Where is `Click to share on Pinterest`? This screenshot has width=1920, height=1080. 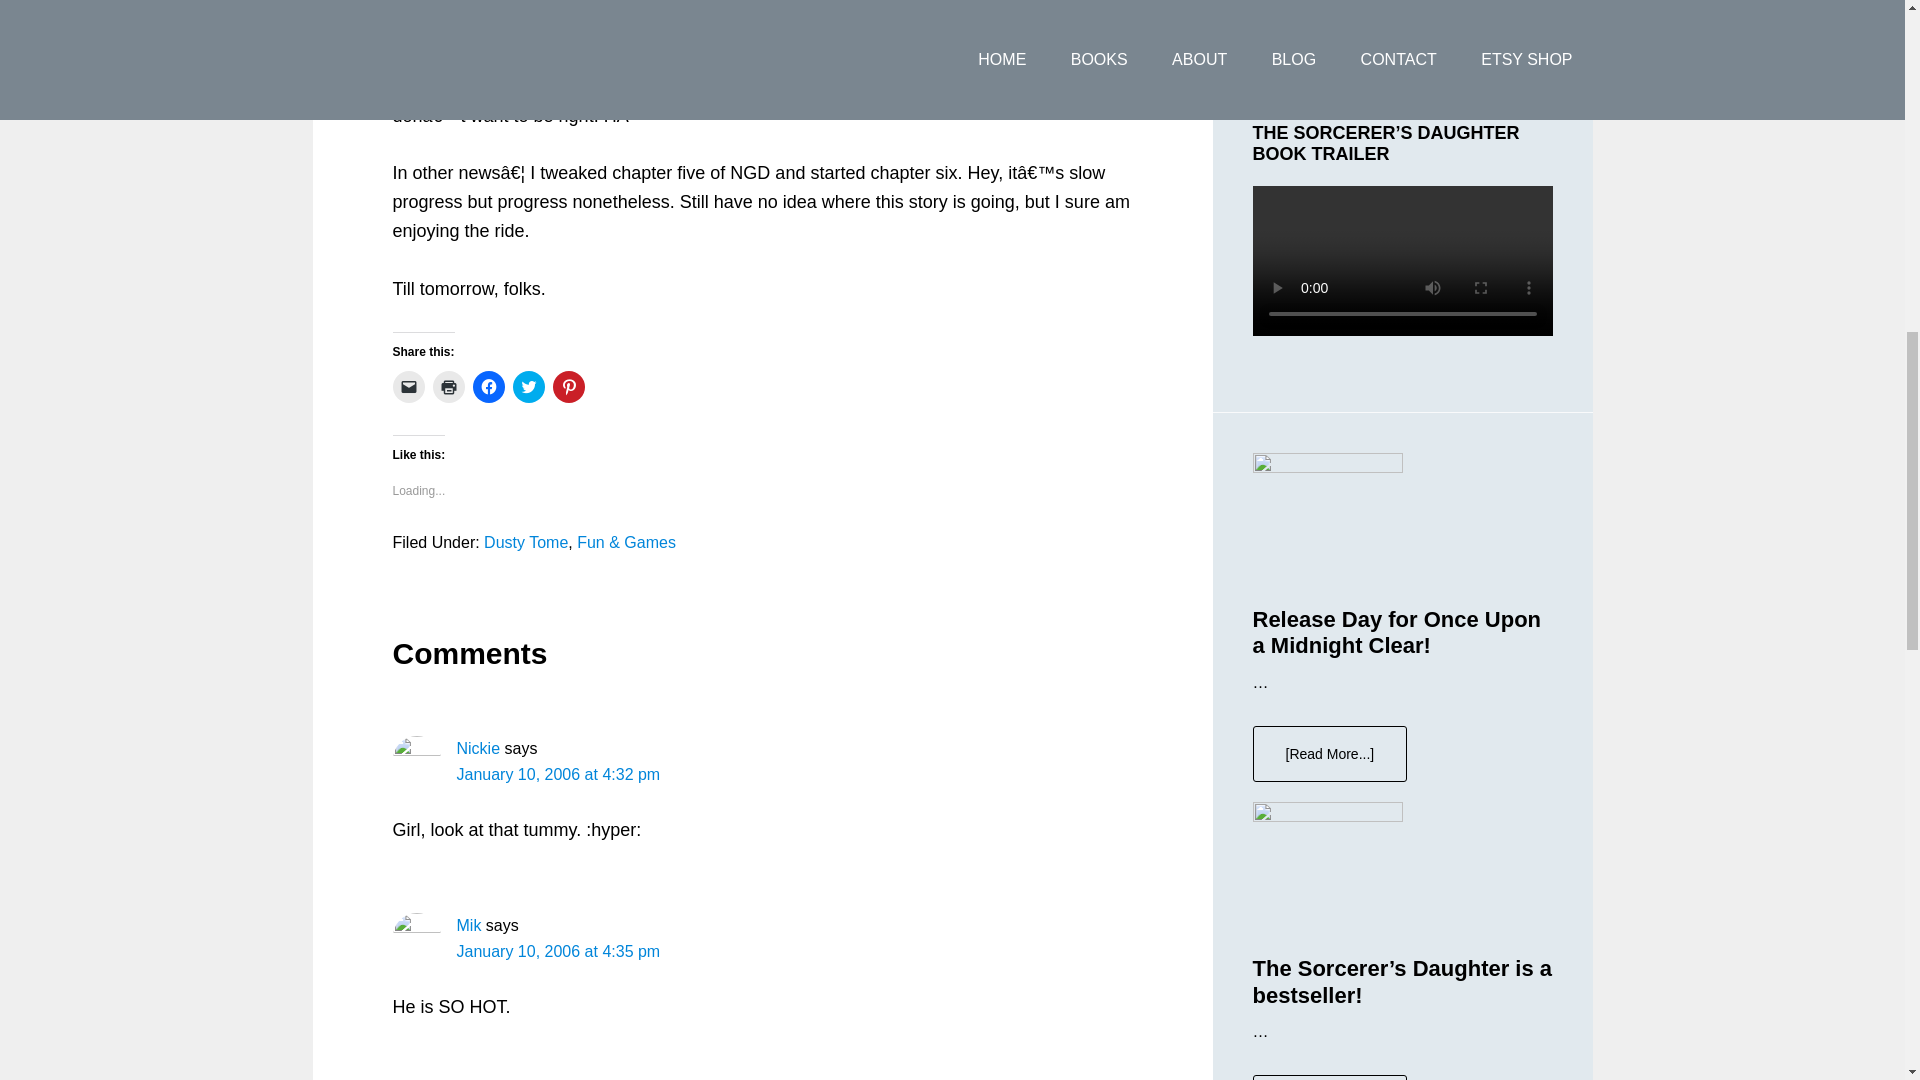
Click to share on Pinterest is located at coordinates (568, 386).